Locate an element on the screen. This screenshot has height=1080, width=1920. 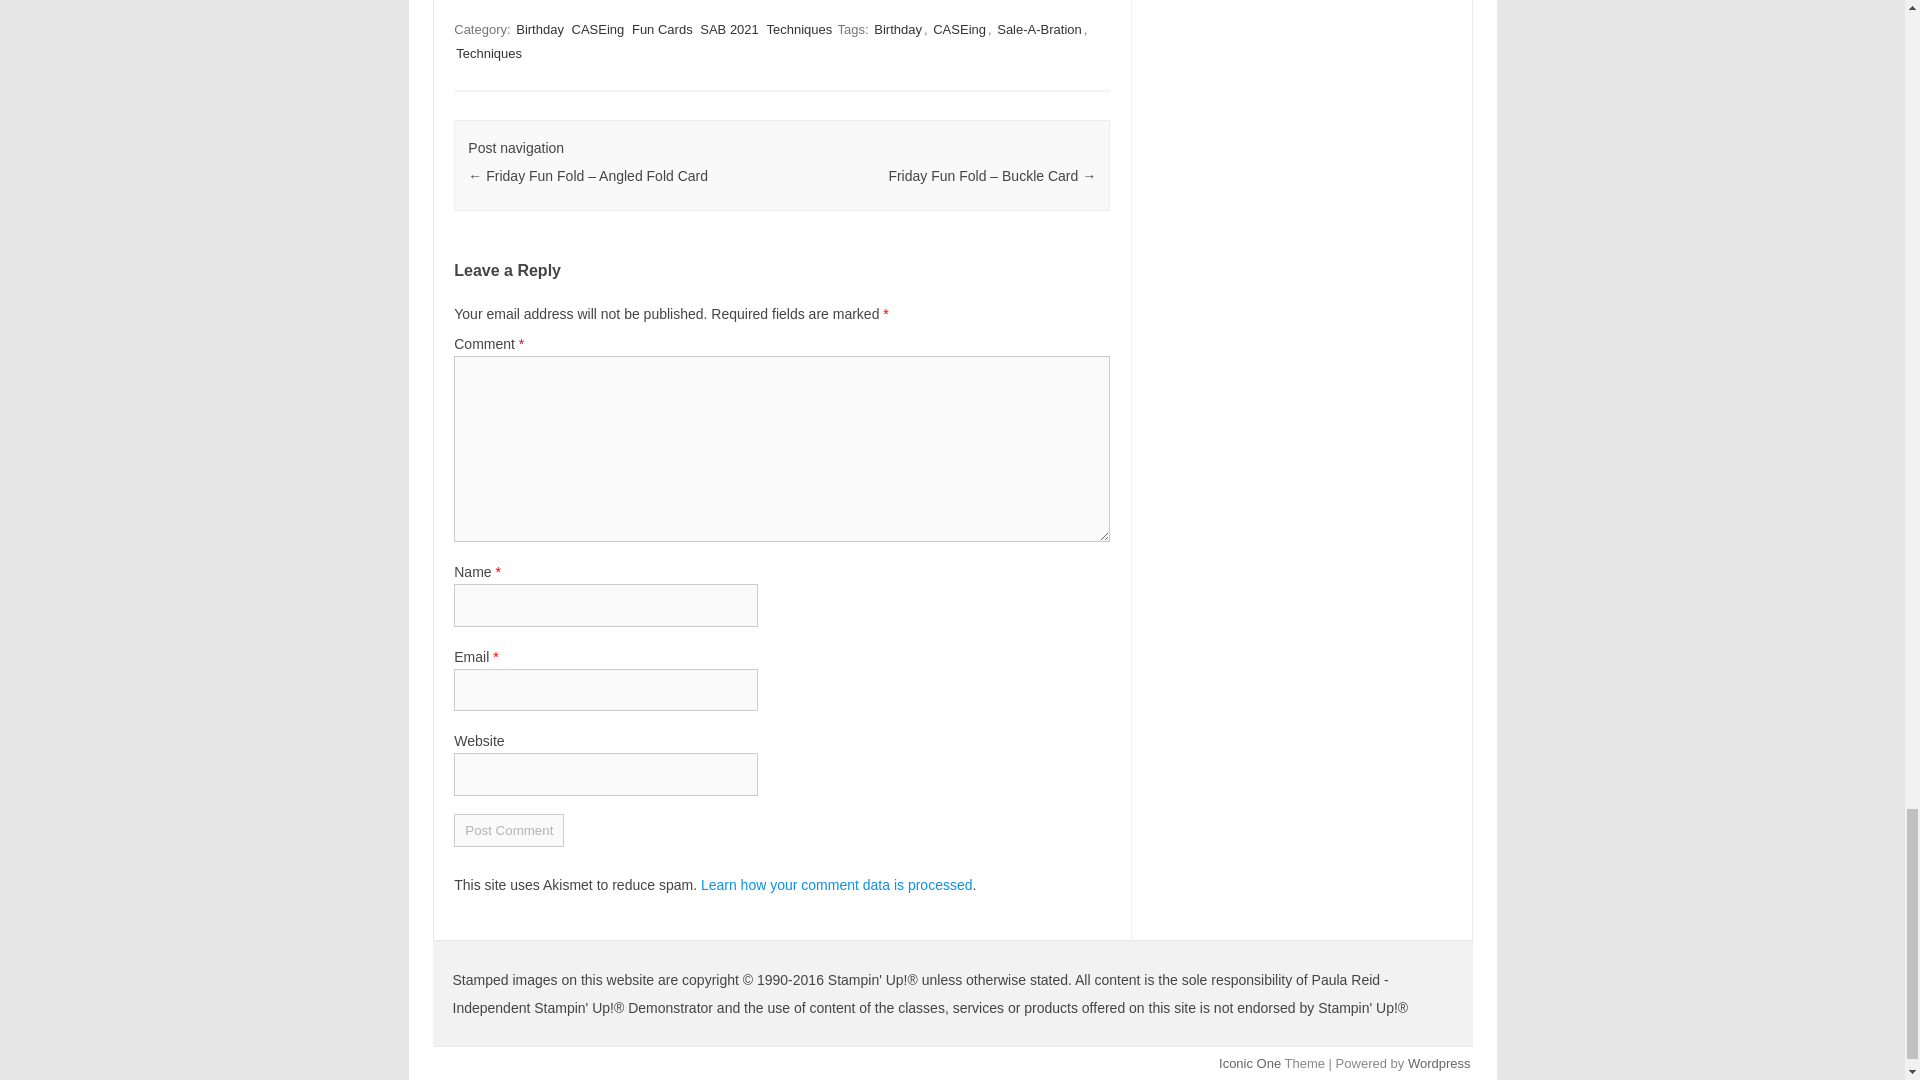
Fun Cards is located at coordinates (662, 29).